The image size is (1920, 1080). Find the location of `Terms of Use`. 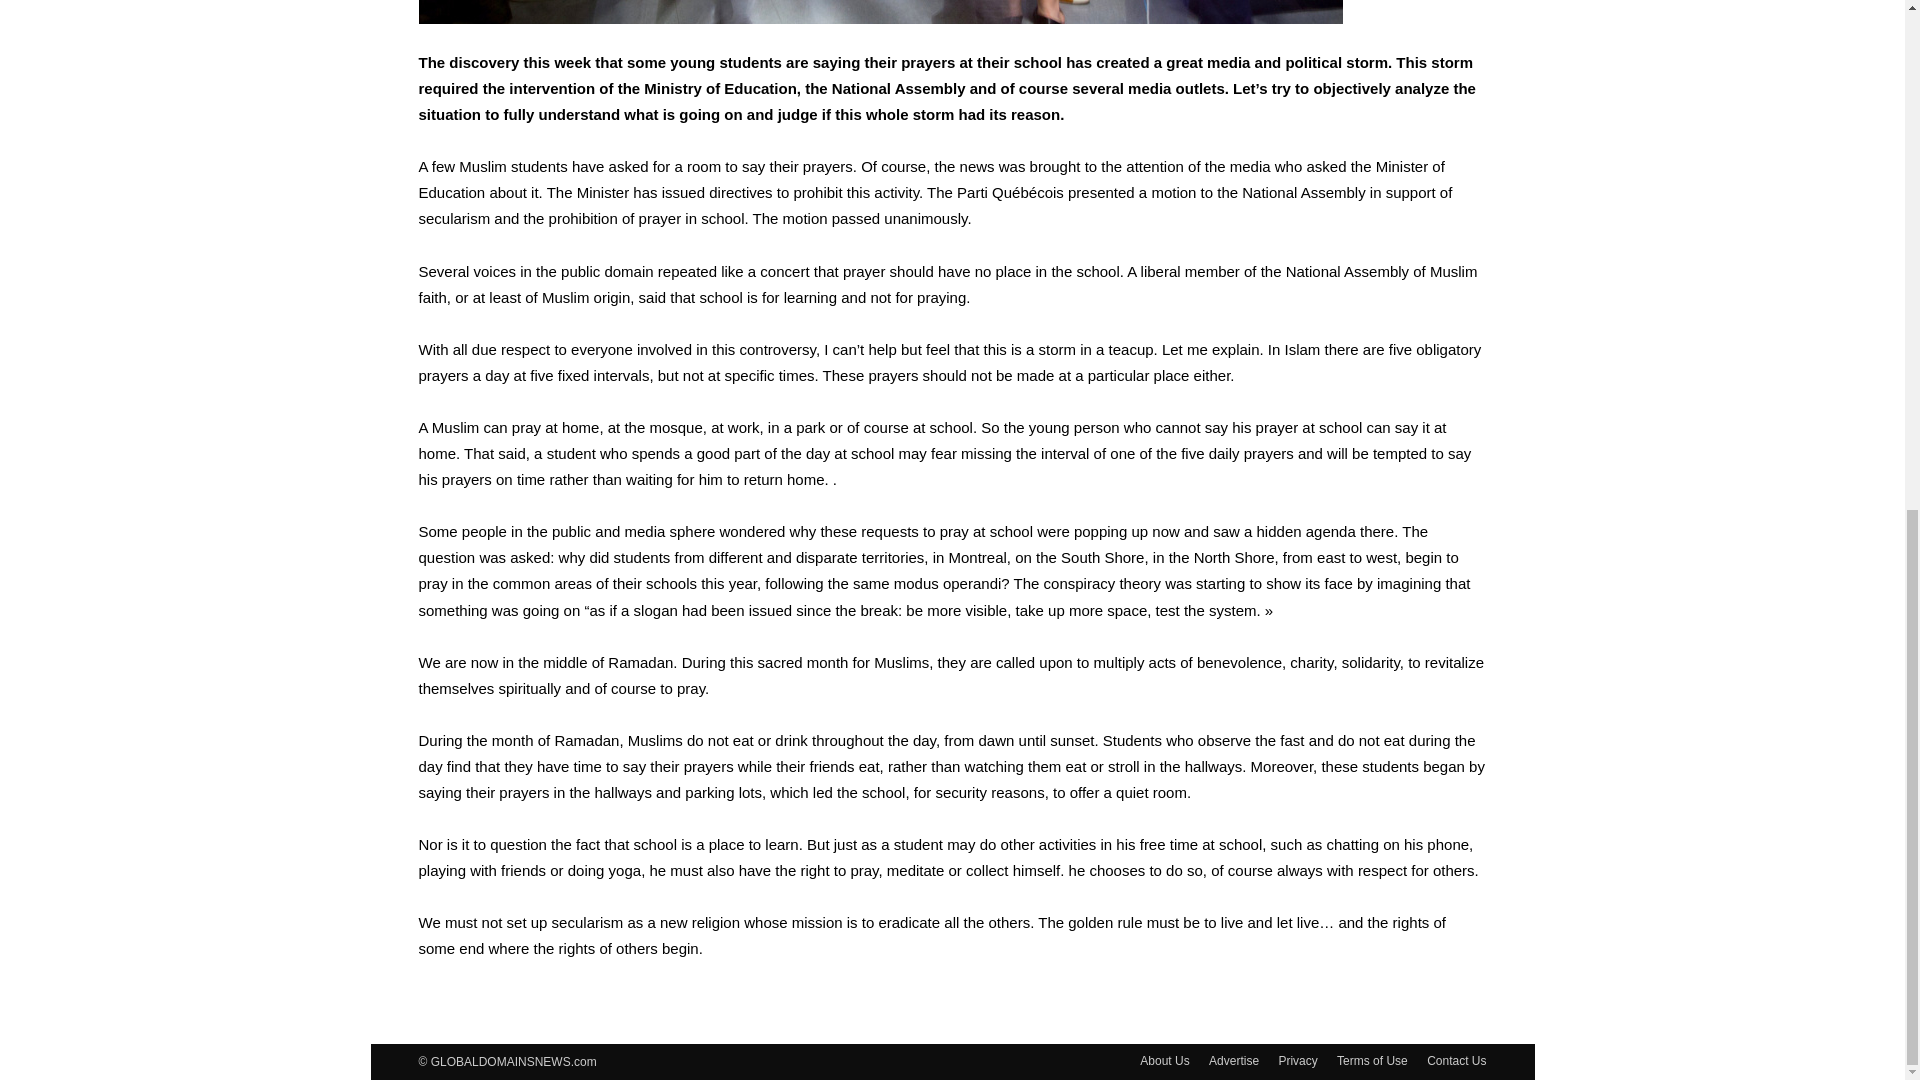

Terms of Use is located at coordinates (1372, 1060).